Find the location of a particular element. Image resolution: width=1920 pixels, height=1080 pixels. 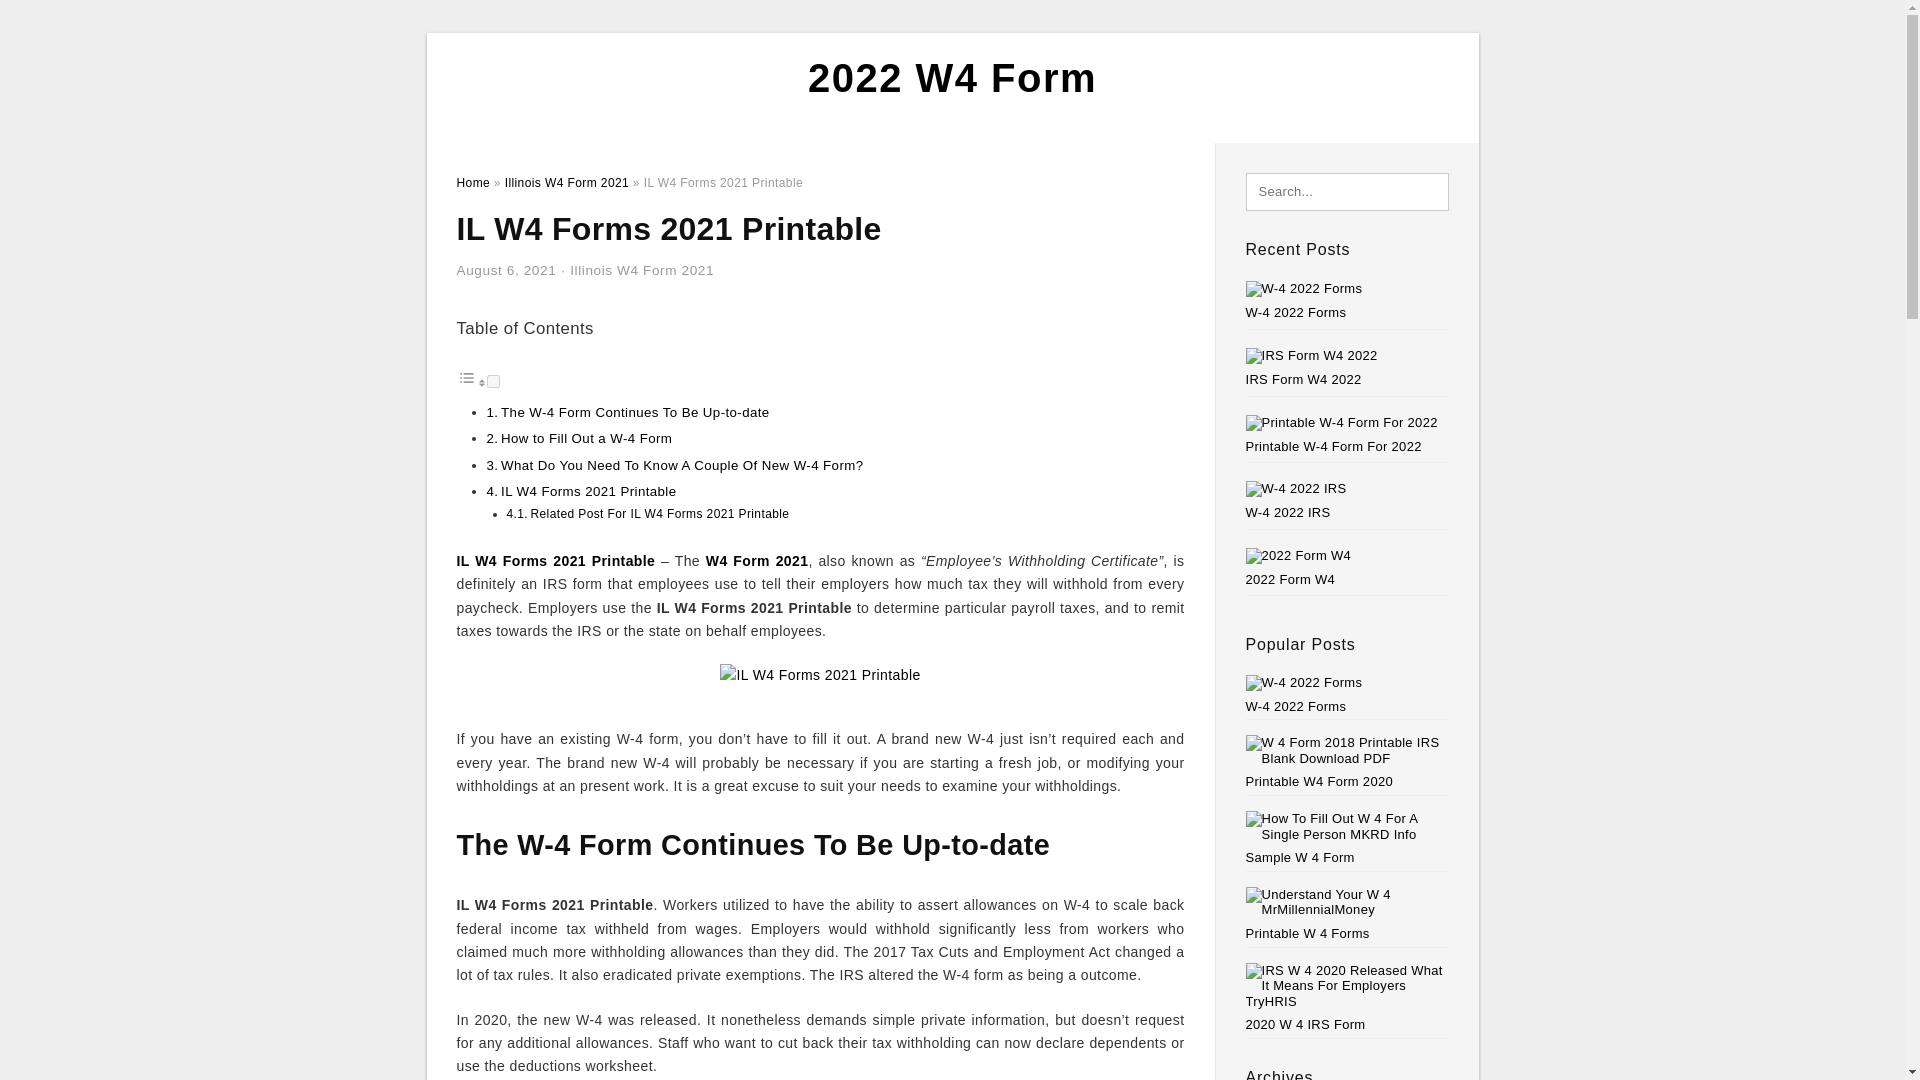

Illinois W4 Form 2021 is located at coordinates (642, 270).